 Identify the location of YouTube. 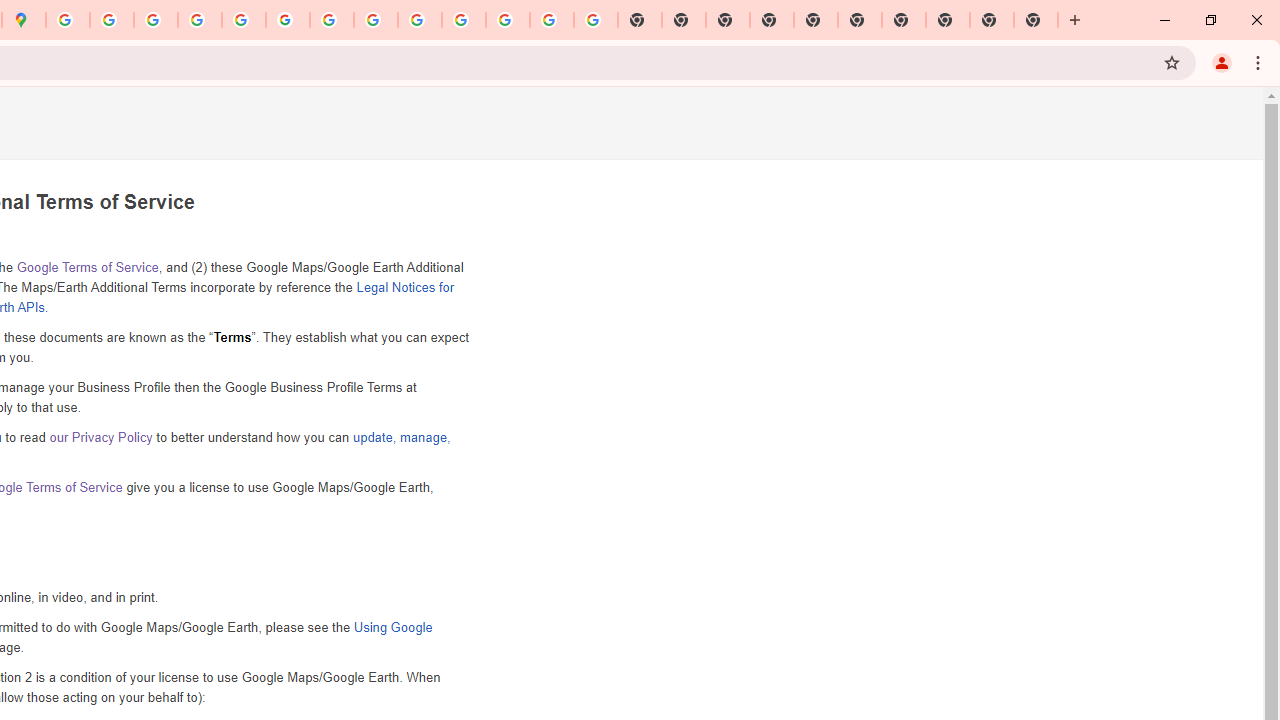
(332, 20).